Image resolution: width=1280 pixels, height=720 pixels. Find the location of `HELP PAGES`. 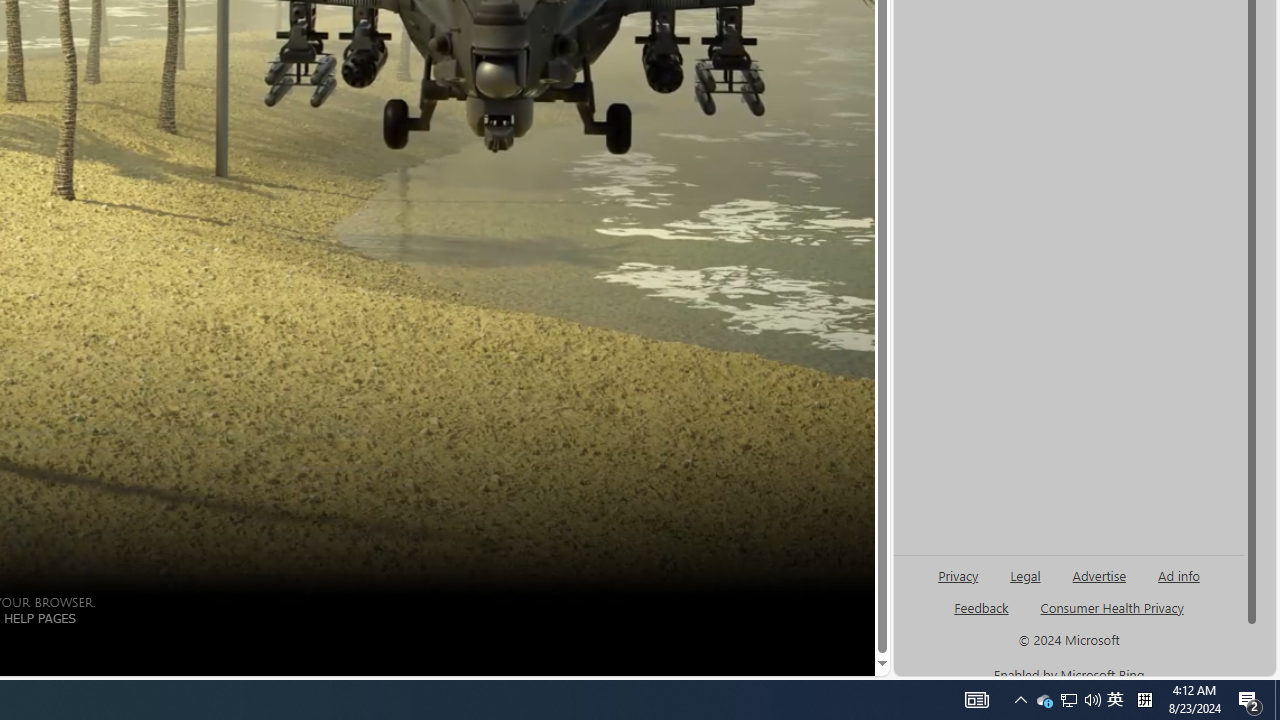

HELP PAGES is located at coordinates (976, 700).